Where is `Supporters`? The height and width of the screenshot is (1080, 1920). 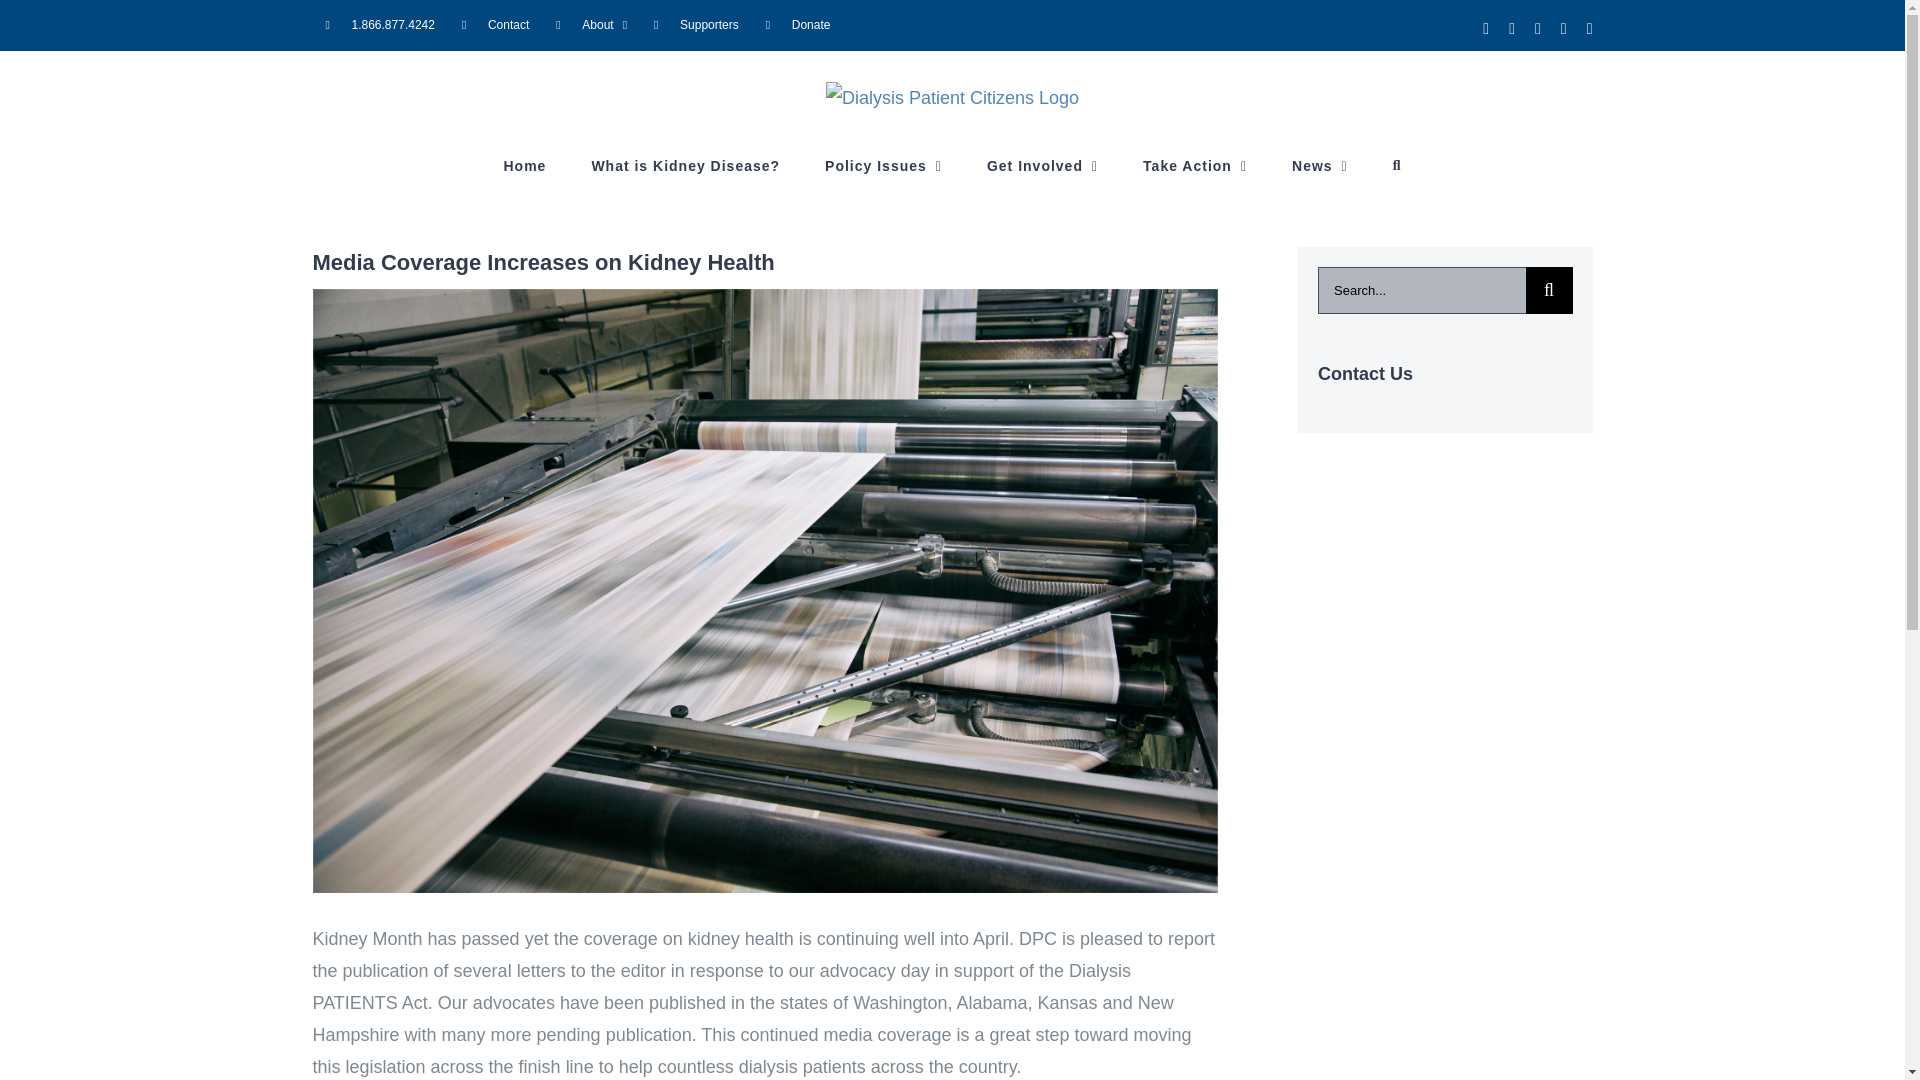 Supporters is located at coordinates (696, 24).